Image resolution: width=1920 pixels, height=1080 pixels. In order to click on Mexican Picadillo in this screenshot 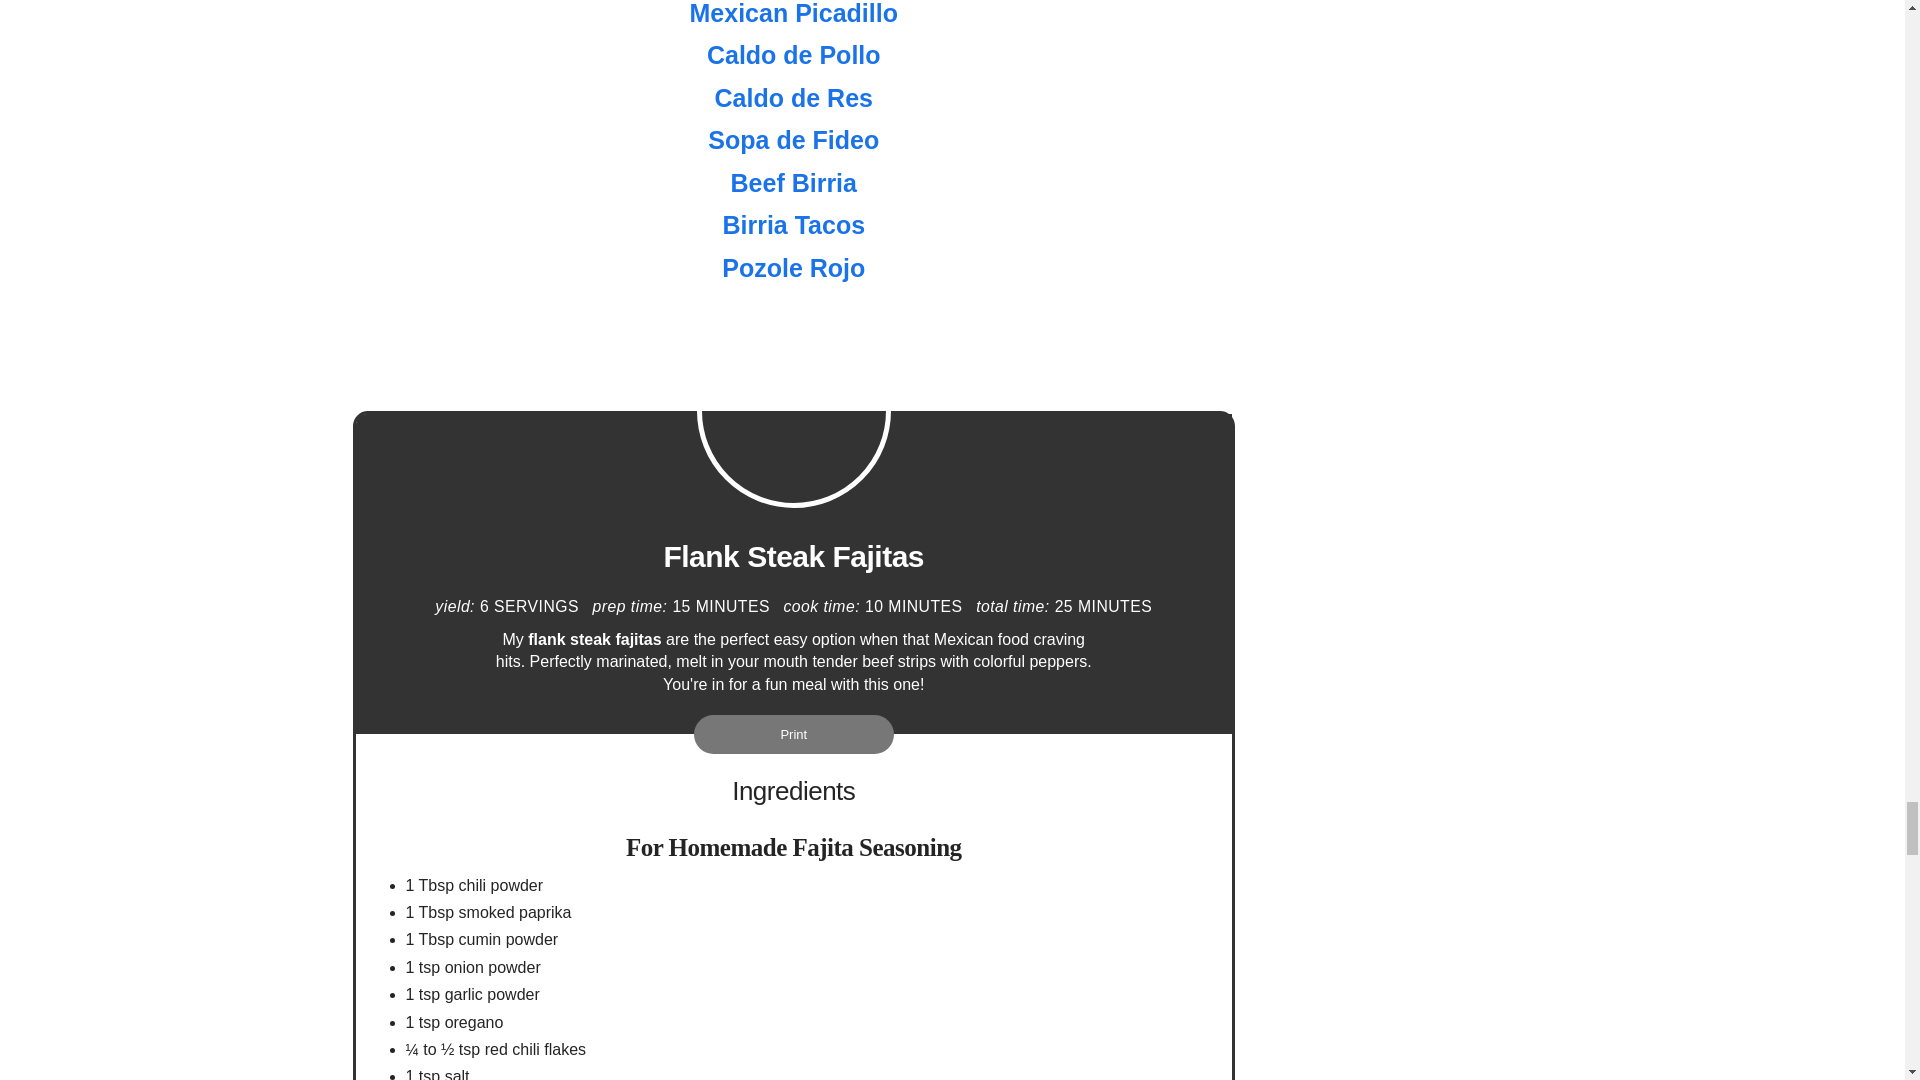, I will do `click(794, 14)`.